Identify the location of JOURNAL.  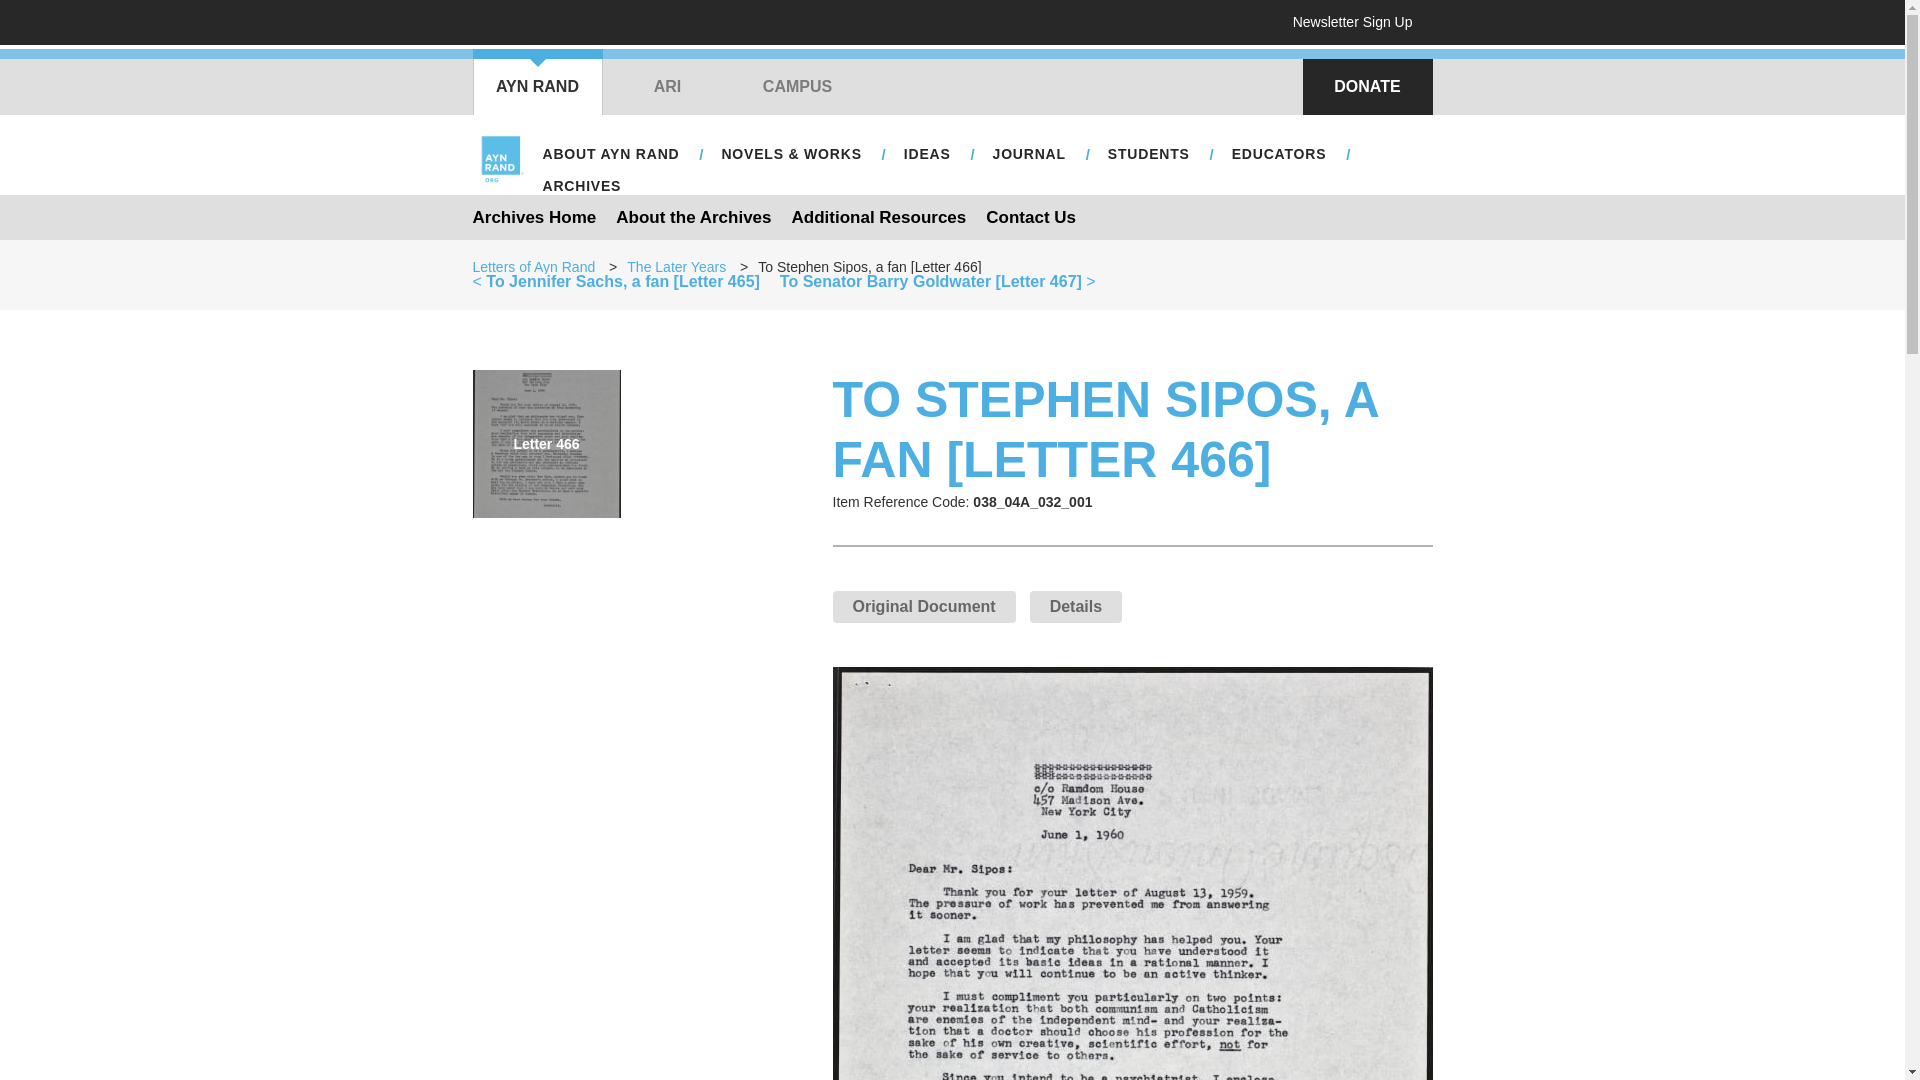
(1029, 154).